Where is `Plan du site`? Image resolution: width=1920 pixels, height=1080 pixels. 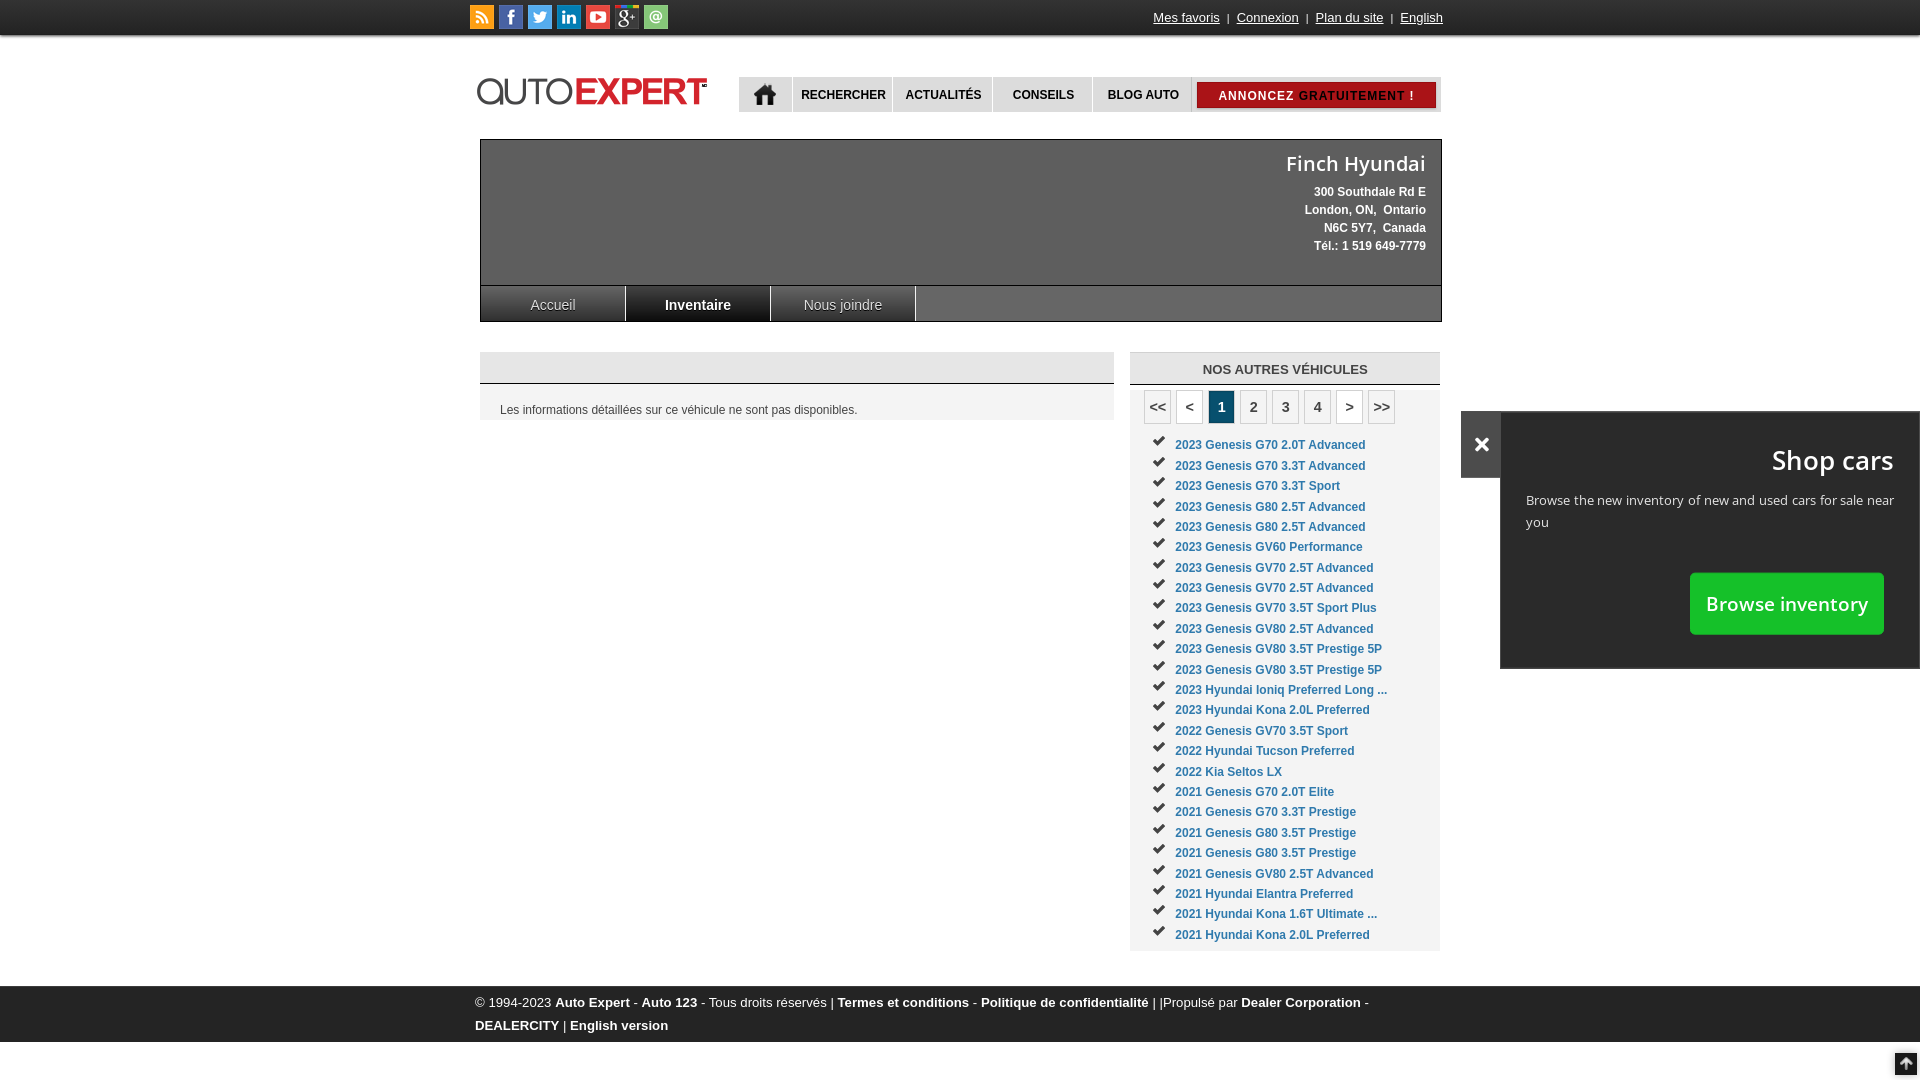 Plan du site is located at coordinates (1350, 18).